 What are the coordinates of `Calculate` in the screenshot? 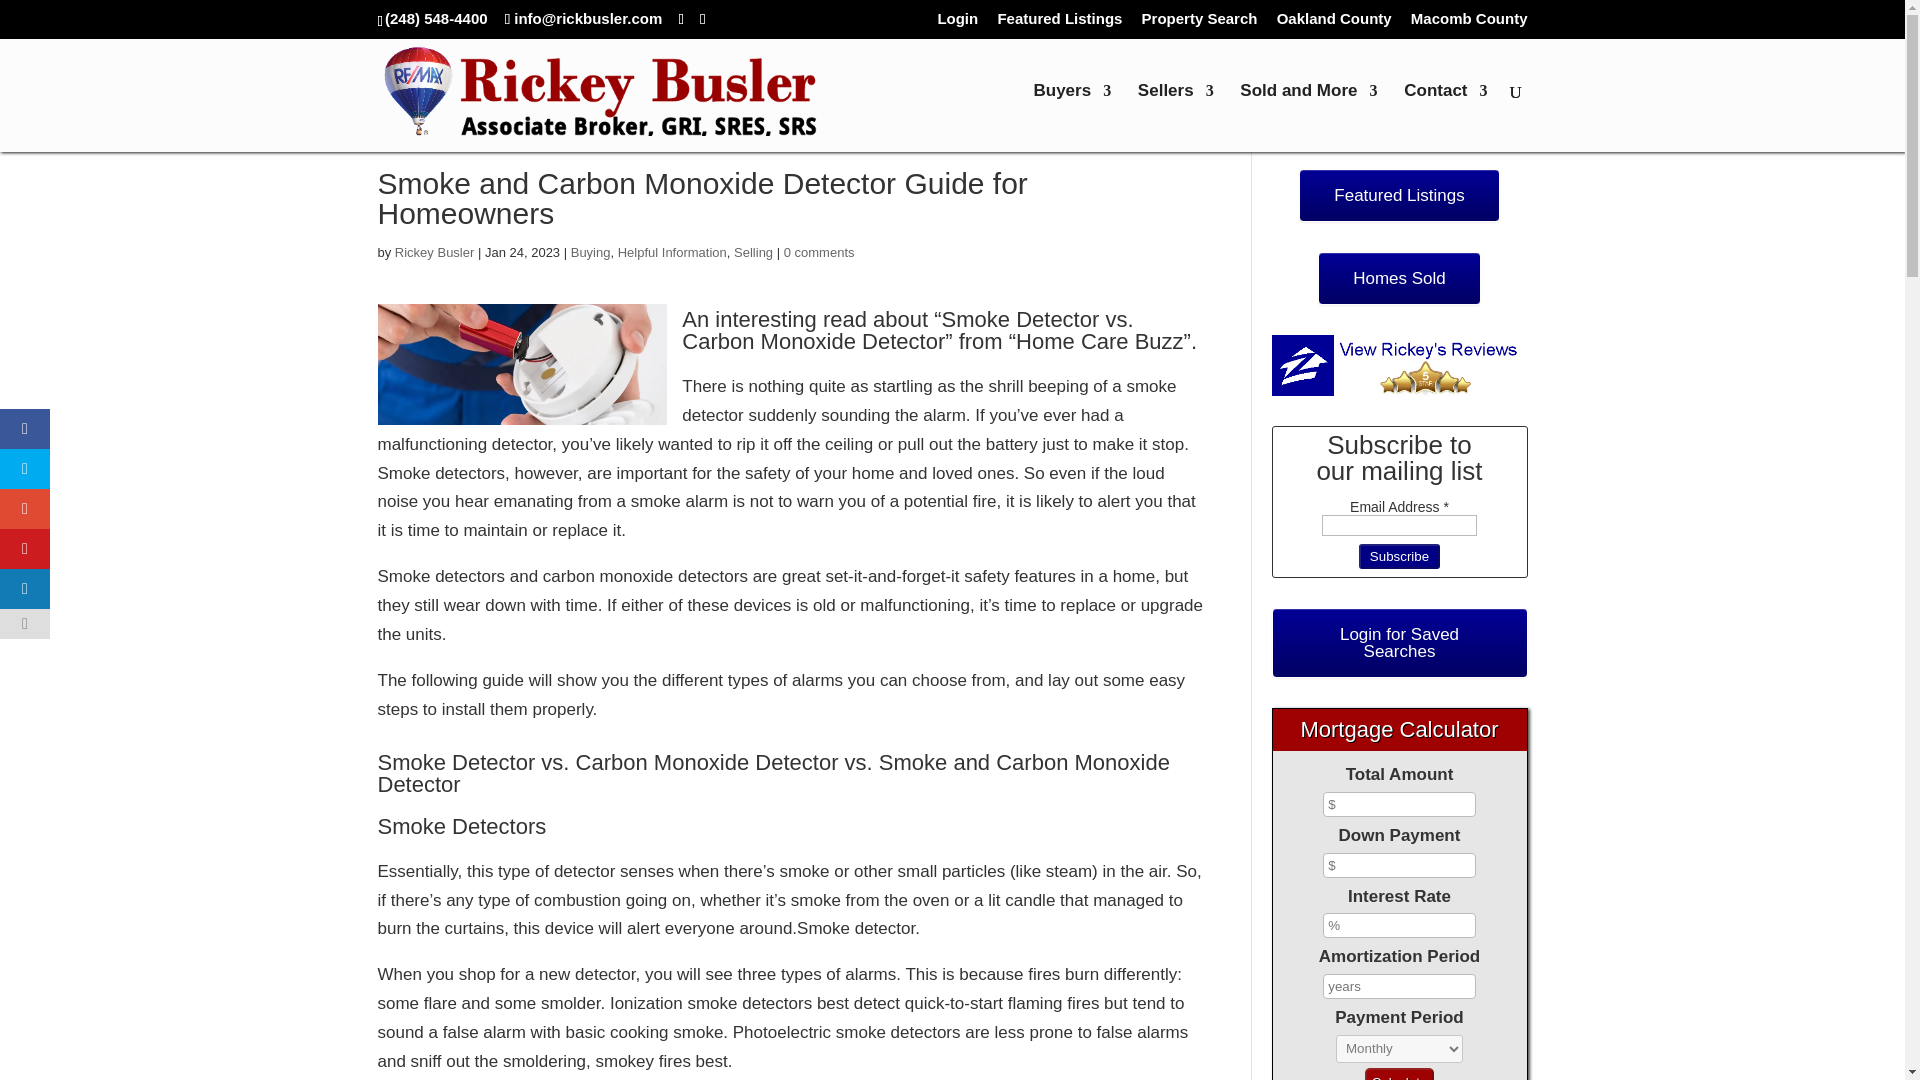 It's located at (1400, 1074).